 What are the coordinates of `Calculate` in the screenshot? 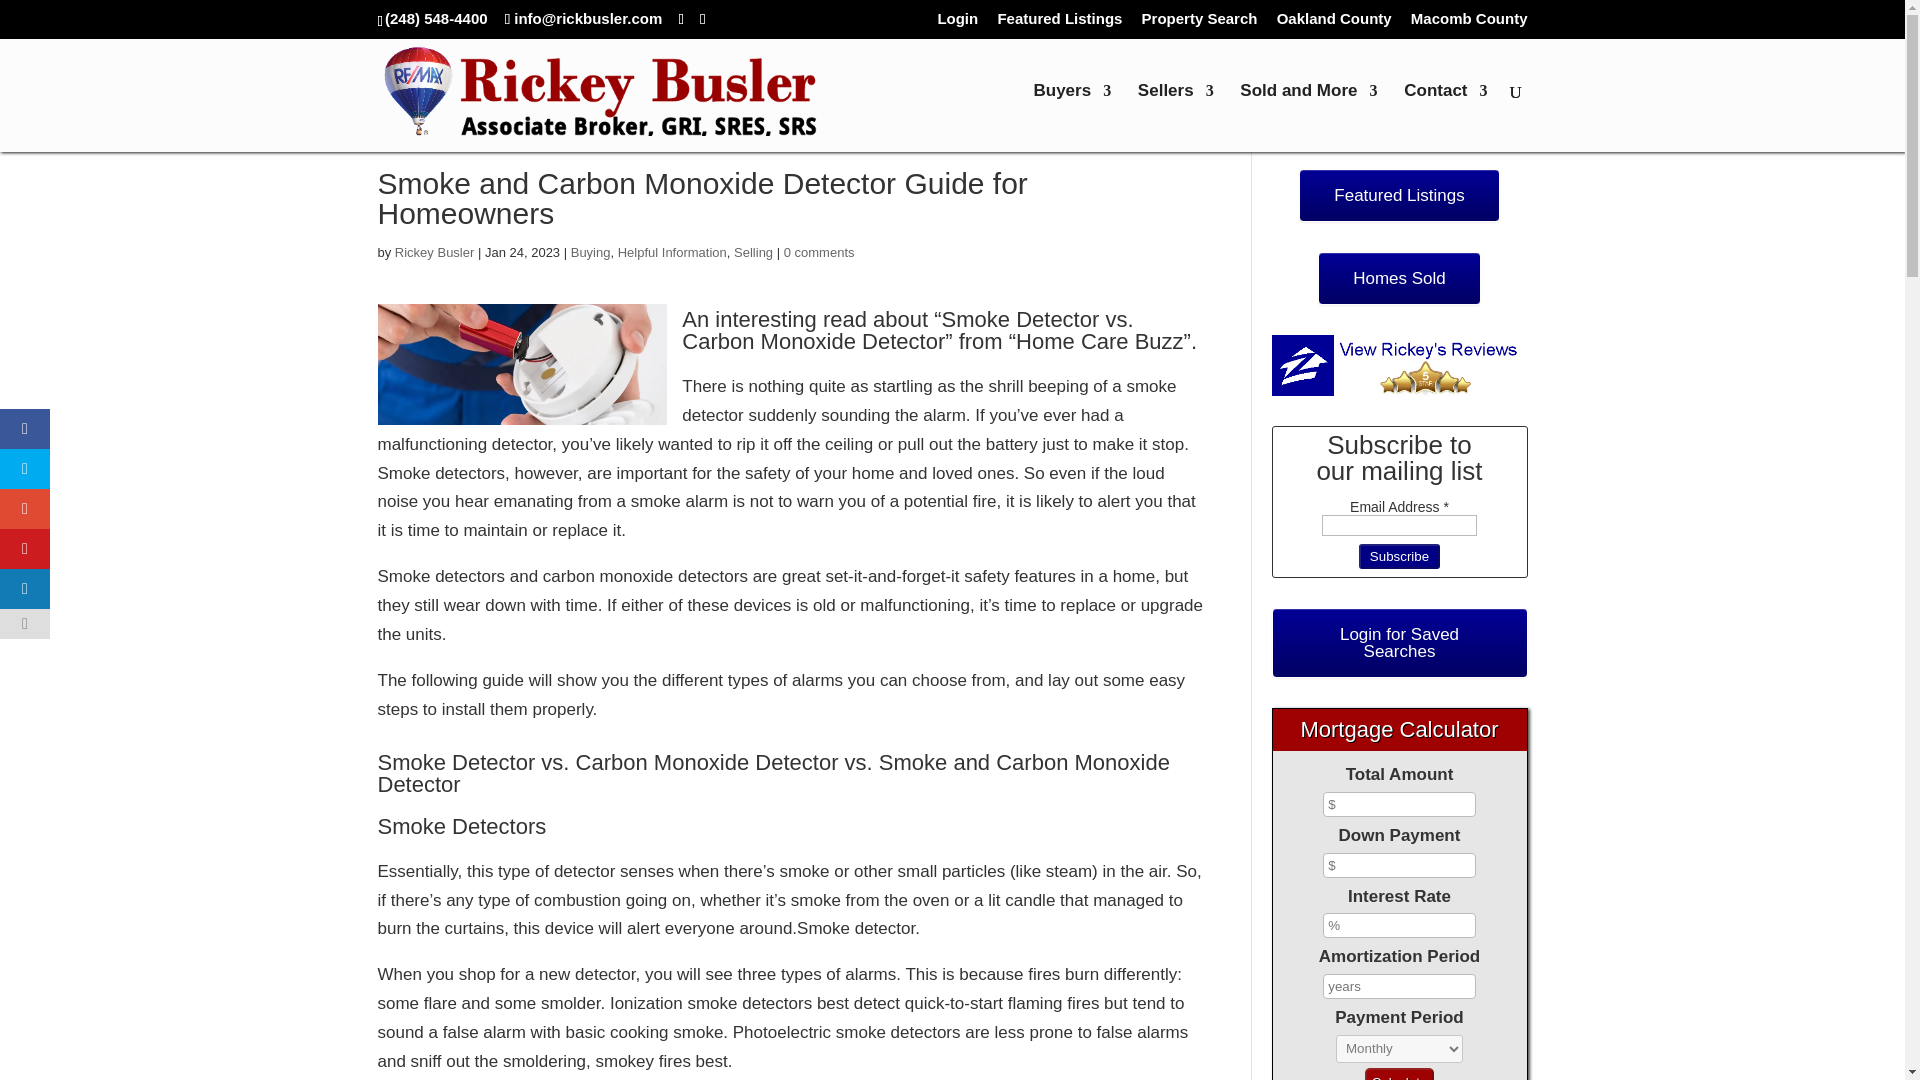 It's located at (1400, 1074).